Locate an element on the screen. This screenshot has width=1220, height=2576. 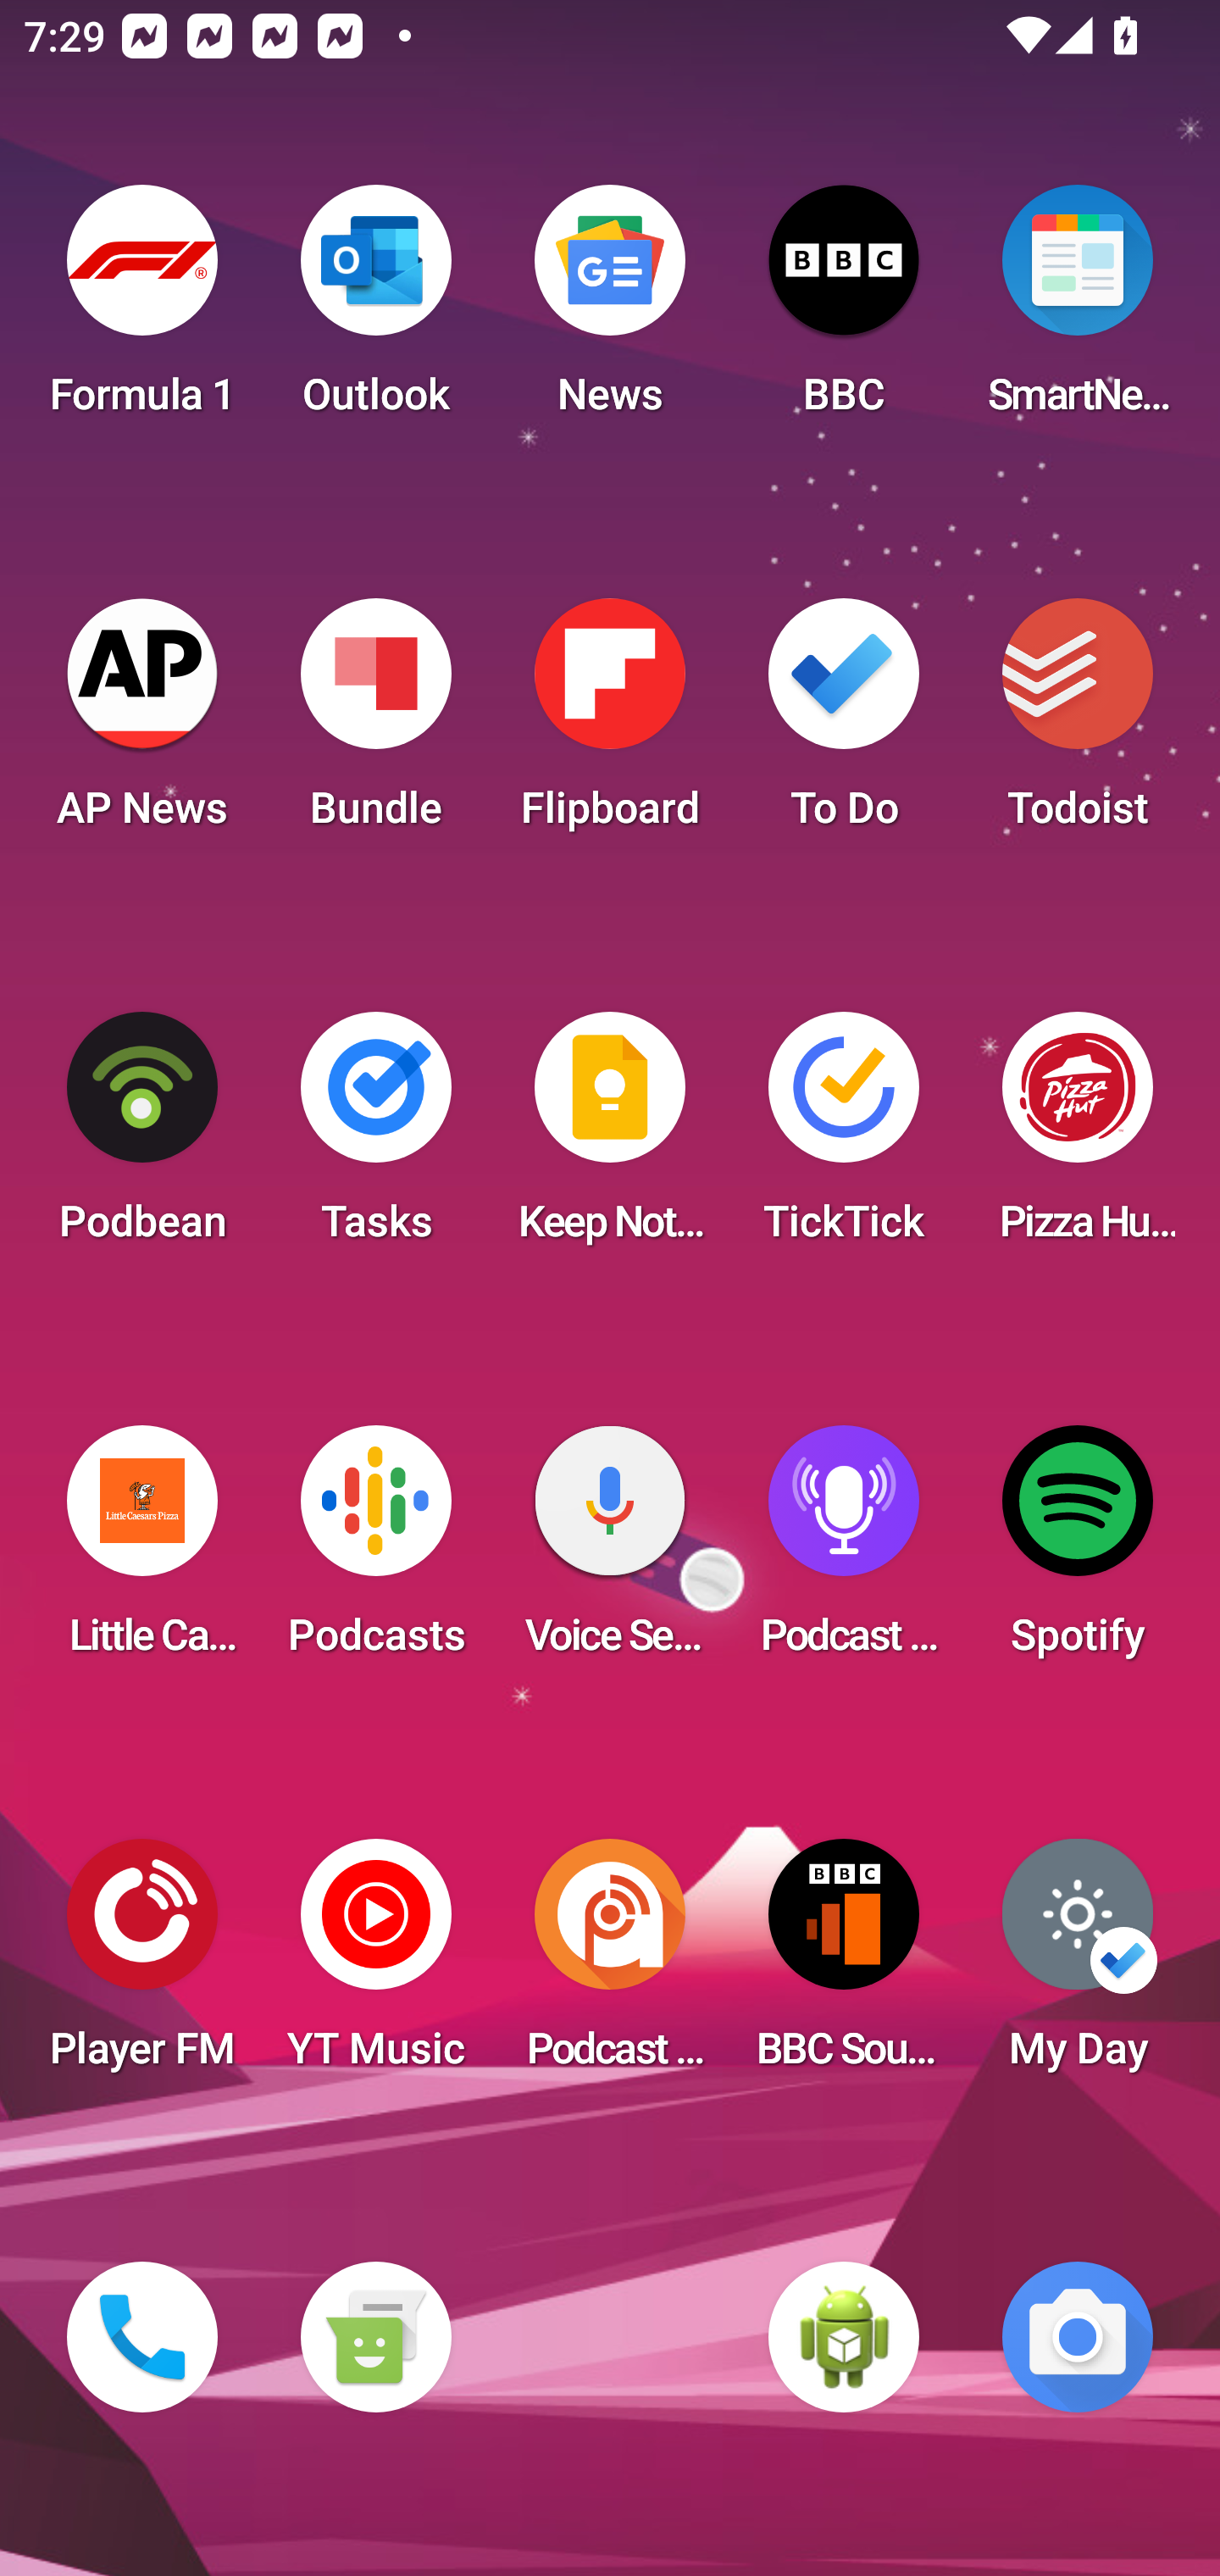
SmartNews is located at coordinates (1078, 310).